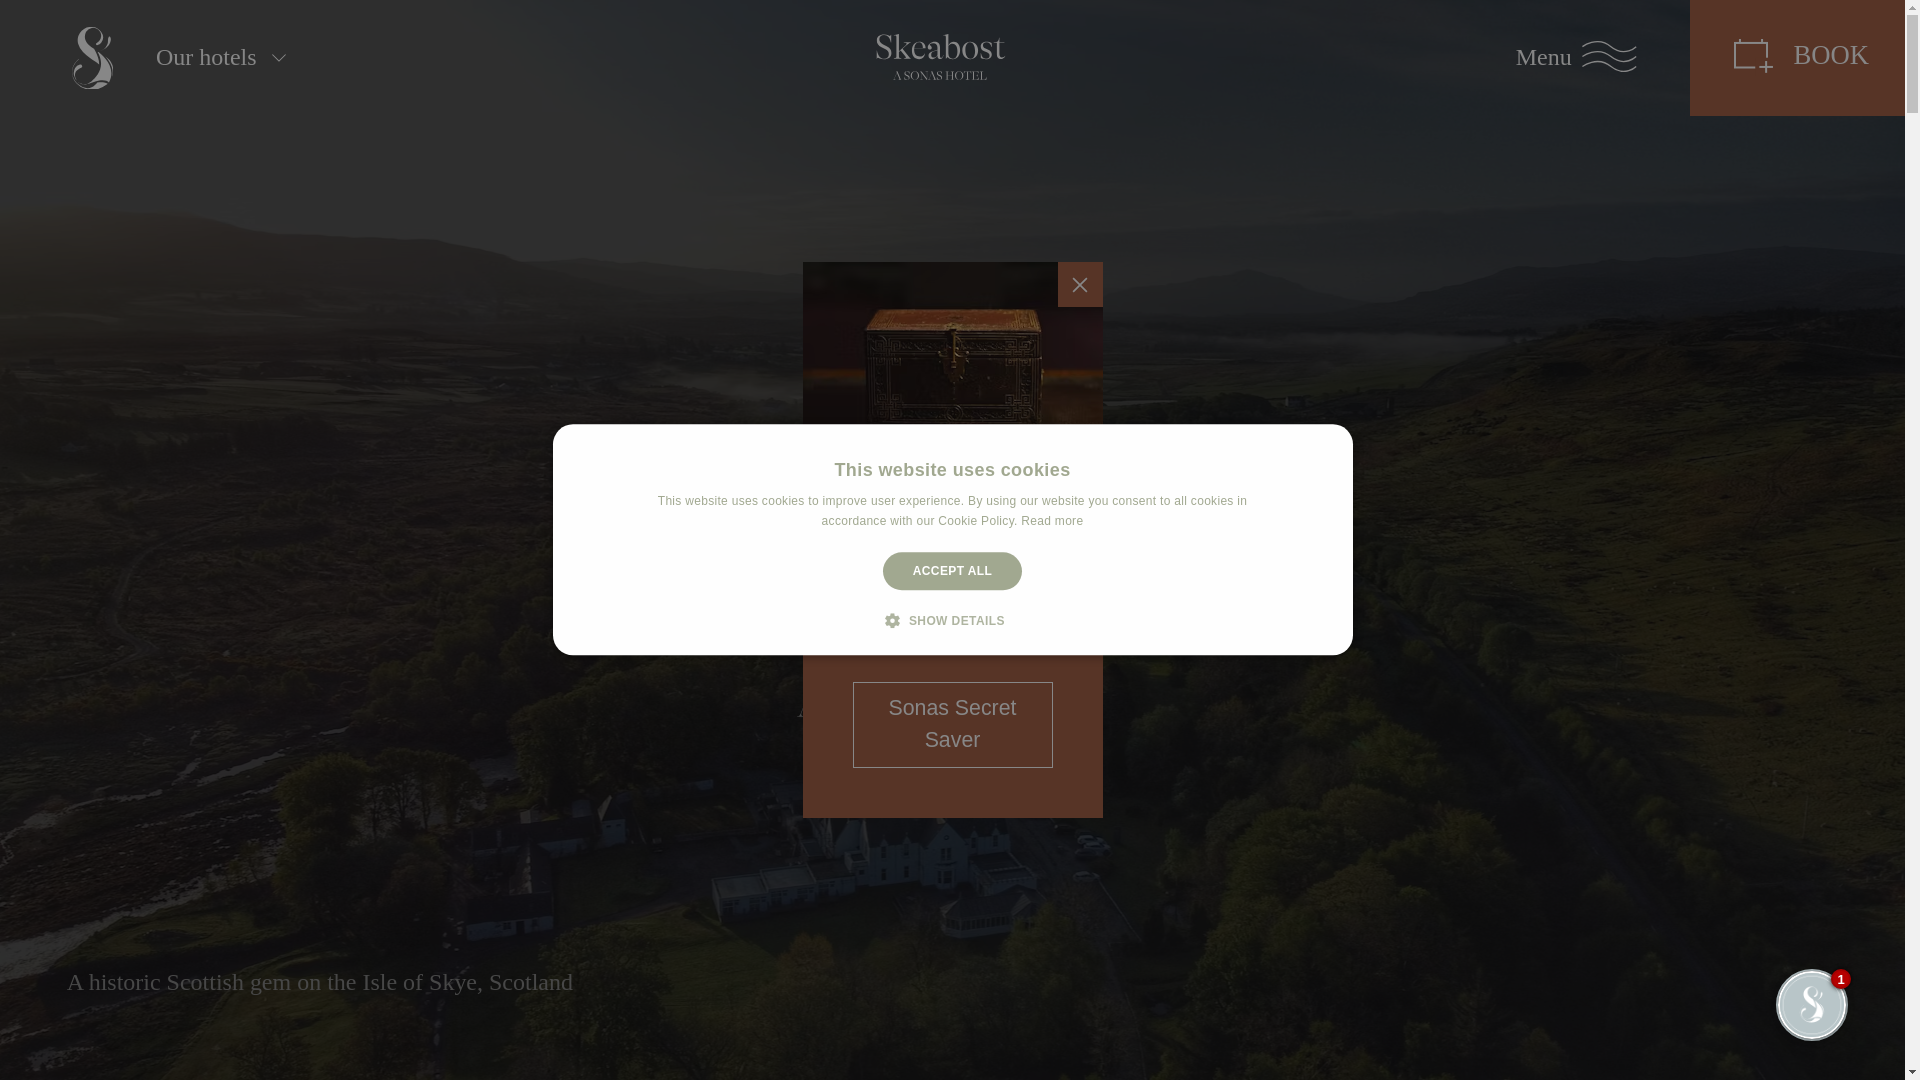 The image size is (1920, 1080). I want to click on Menu, so click(1575, 57).